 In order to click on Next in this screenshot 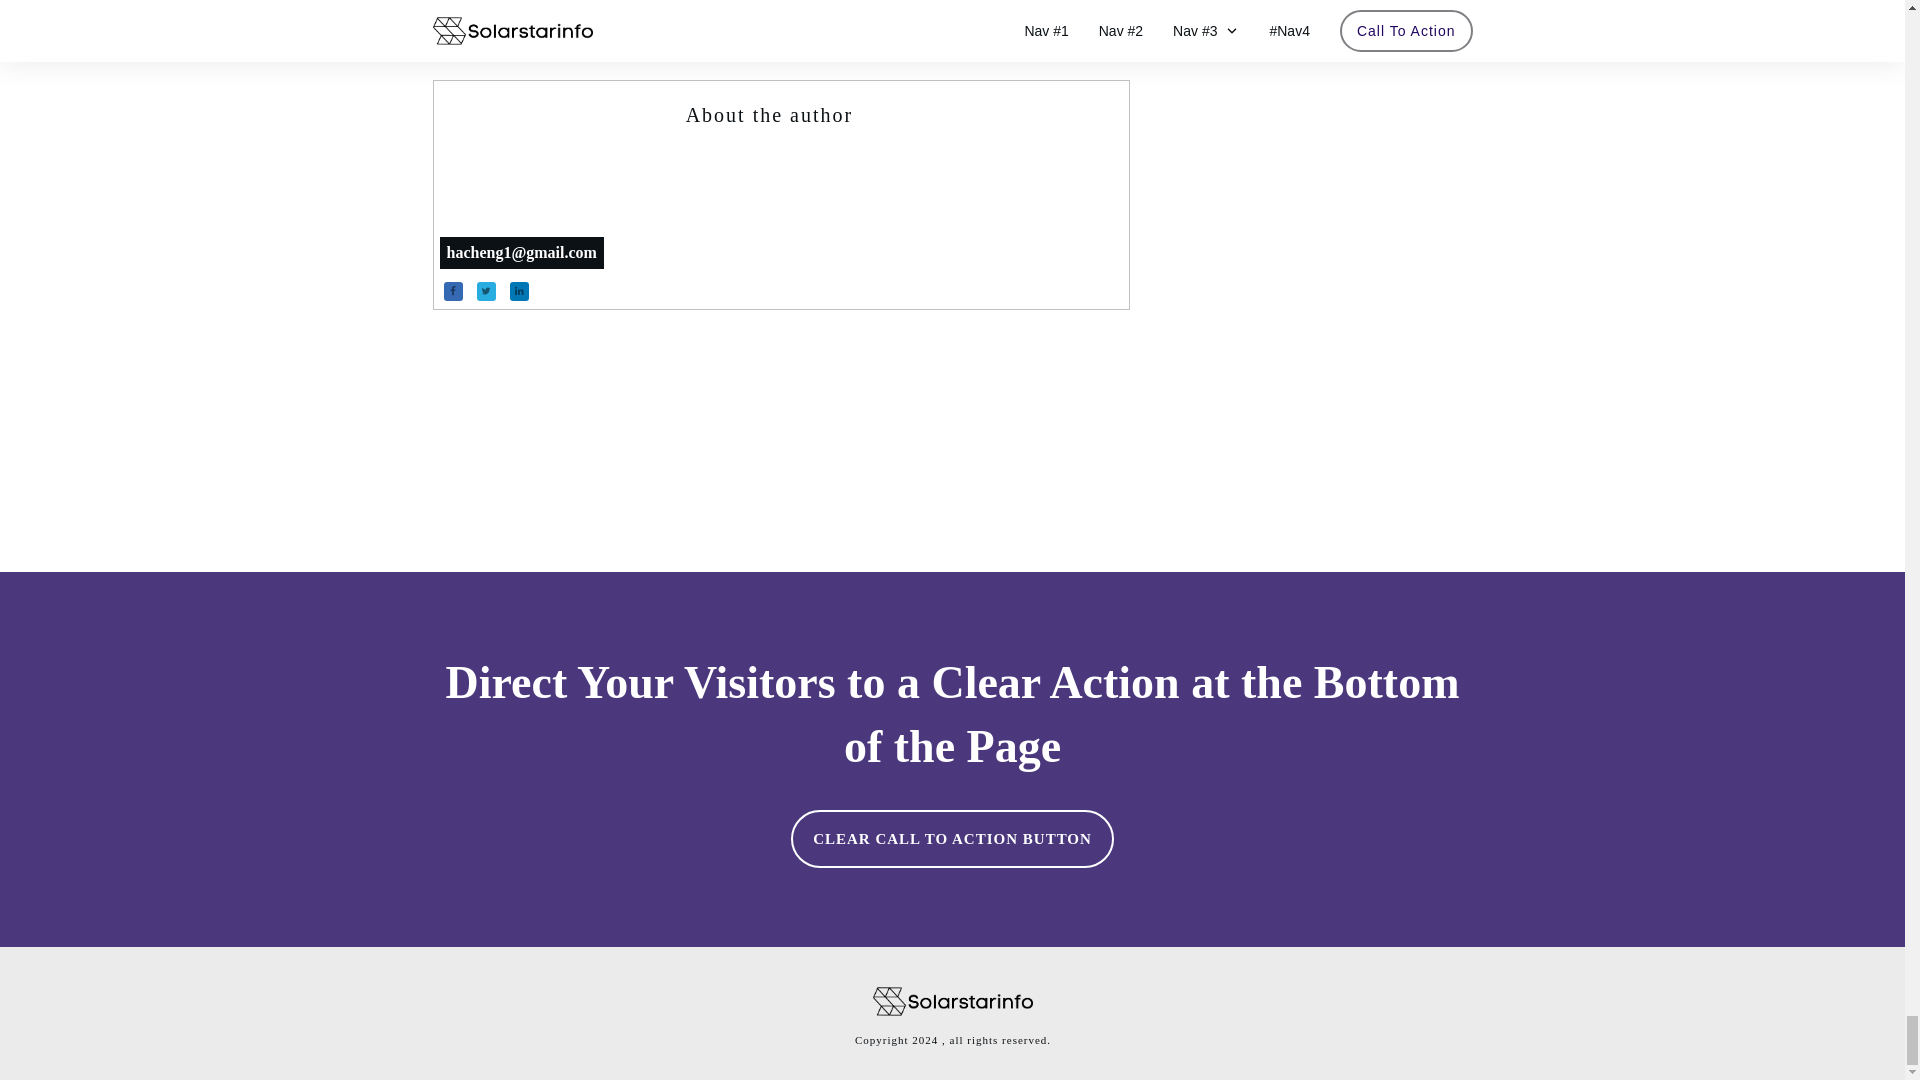, I will do `click(1052, 19)`.